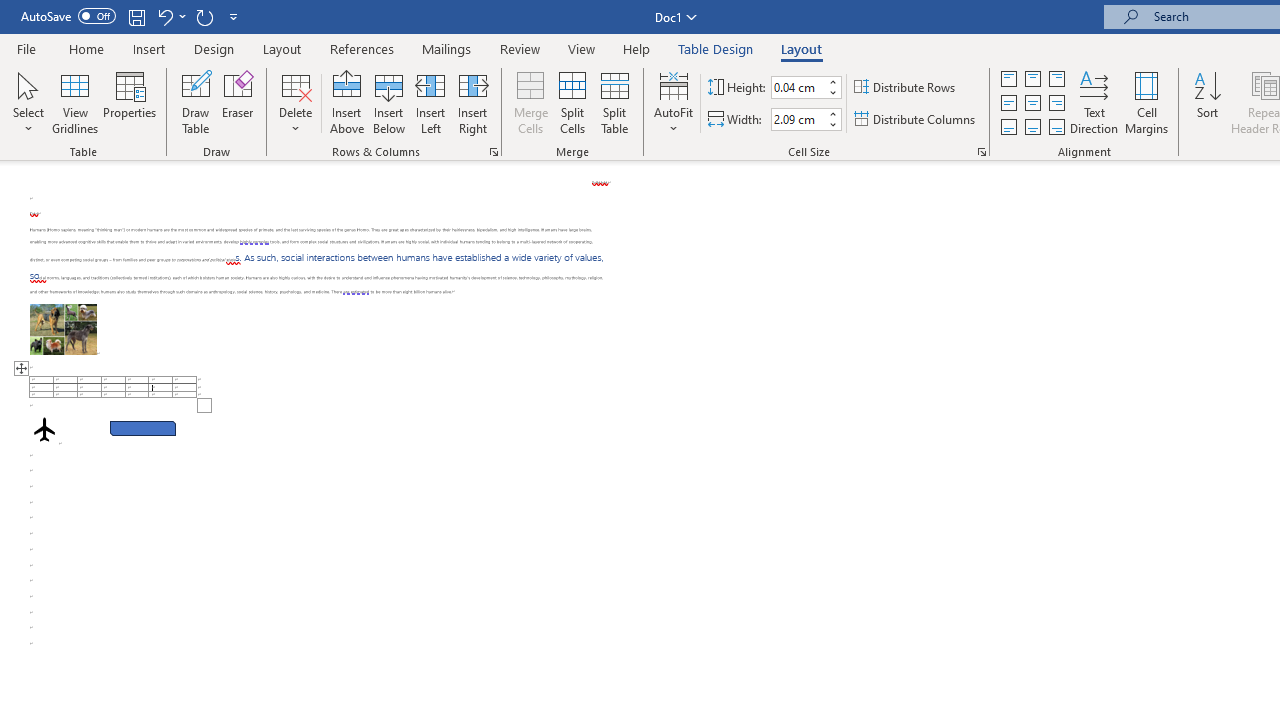 The image size is (1280, 720). What do you see at coordinates (26, 48) in the screenshot?
I see `File Tab` at bounding box center [26, 48].